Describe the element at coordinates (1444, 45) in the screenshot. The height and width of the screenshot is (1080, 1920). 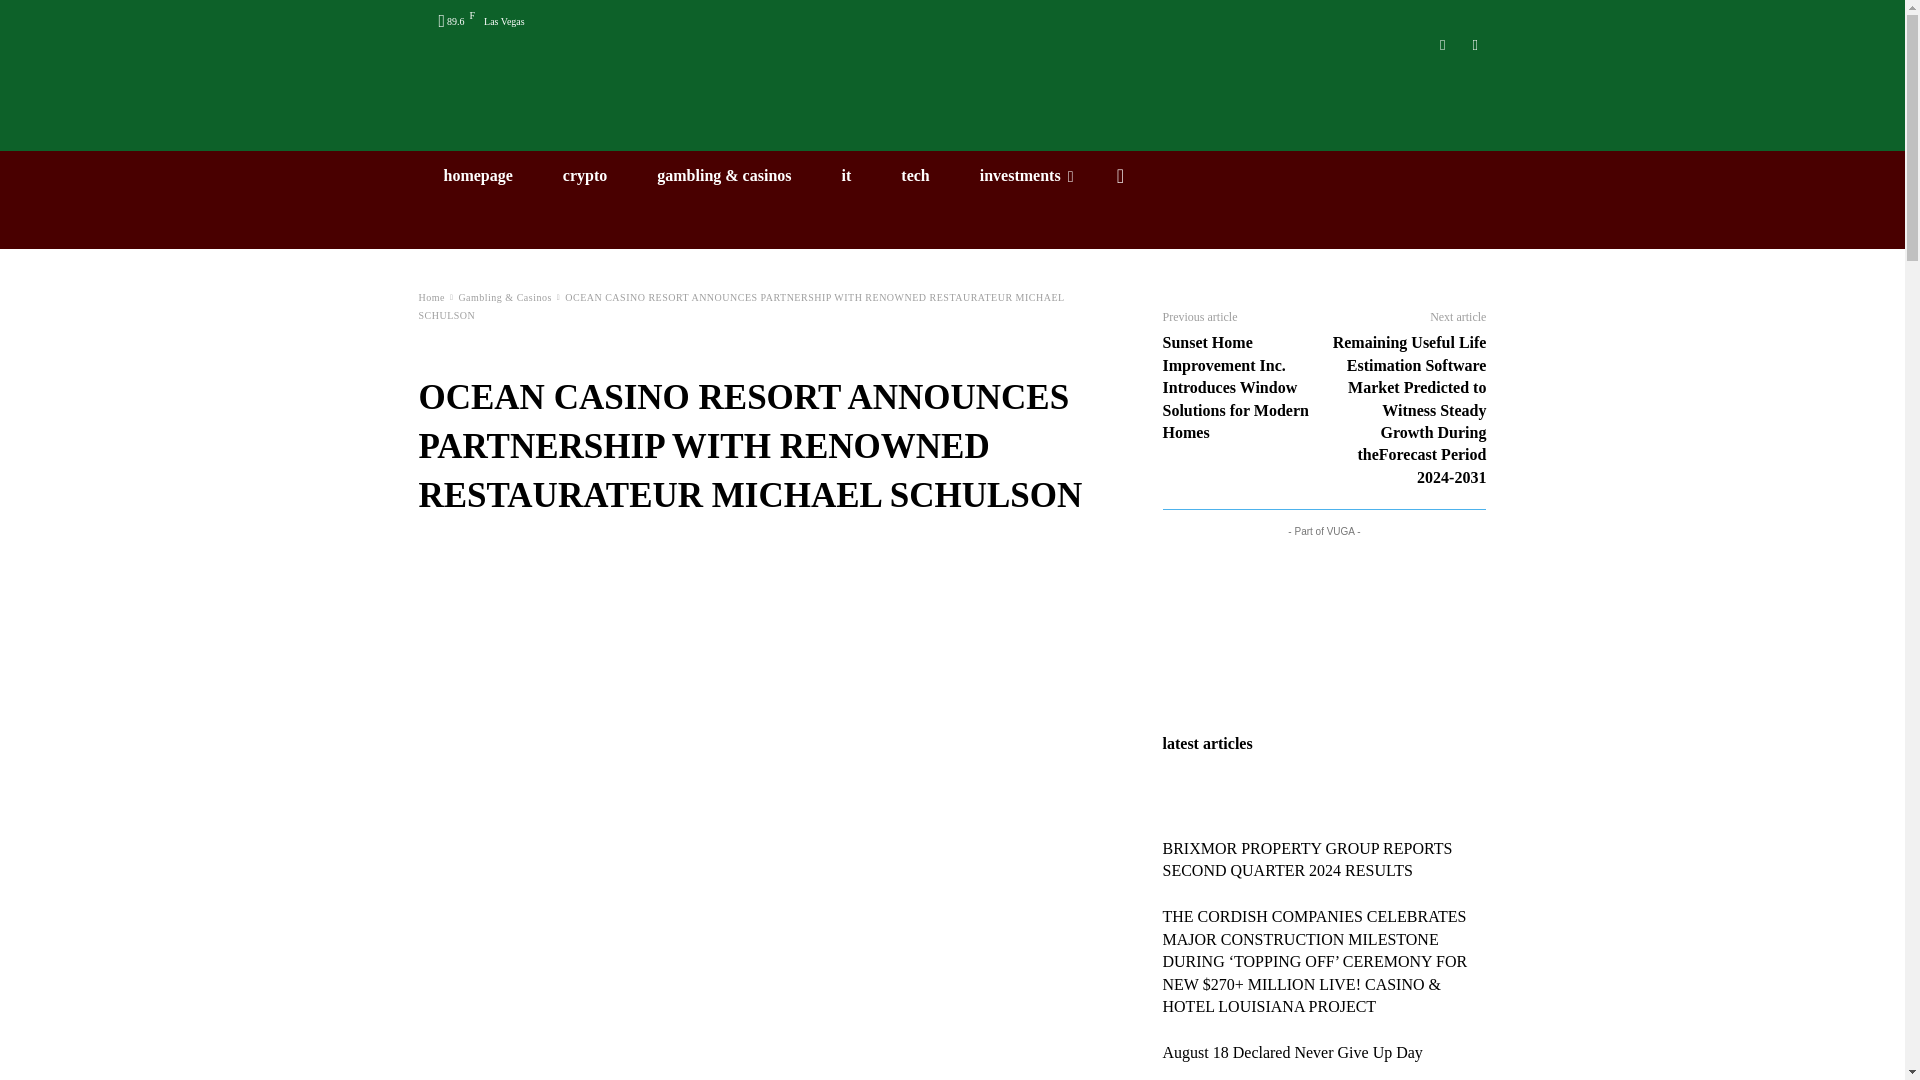
I see `Instagram` at that location.